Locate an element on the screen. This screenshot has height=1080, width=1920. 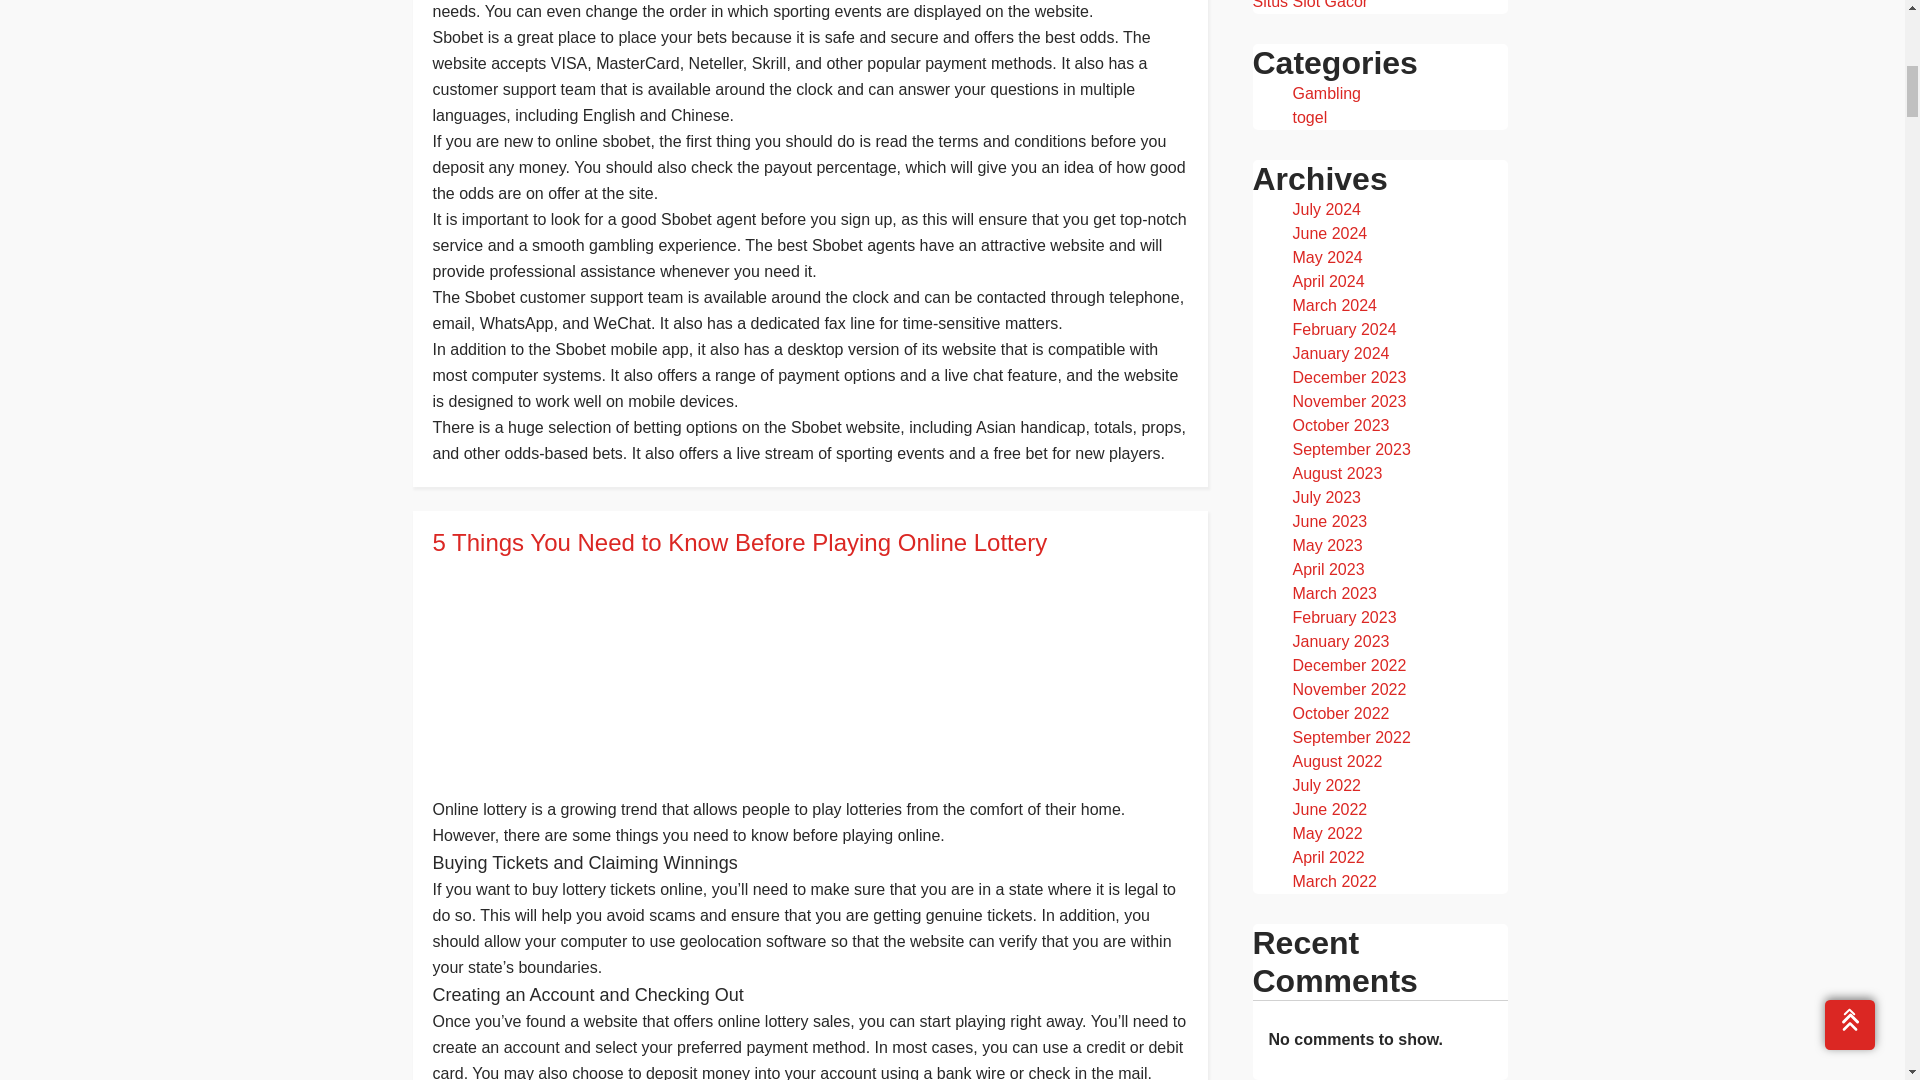
5 Things You Need to Know Before Playing Online Lottery is located at coordinates (809, 543).